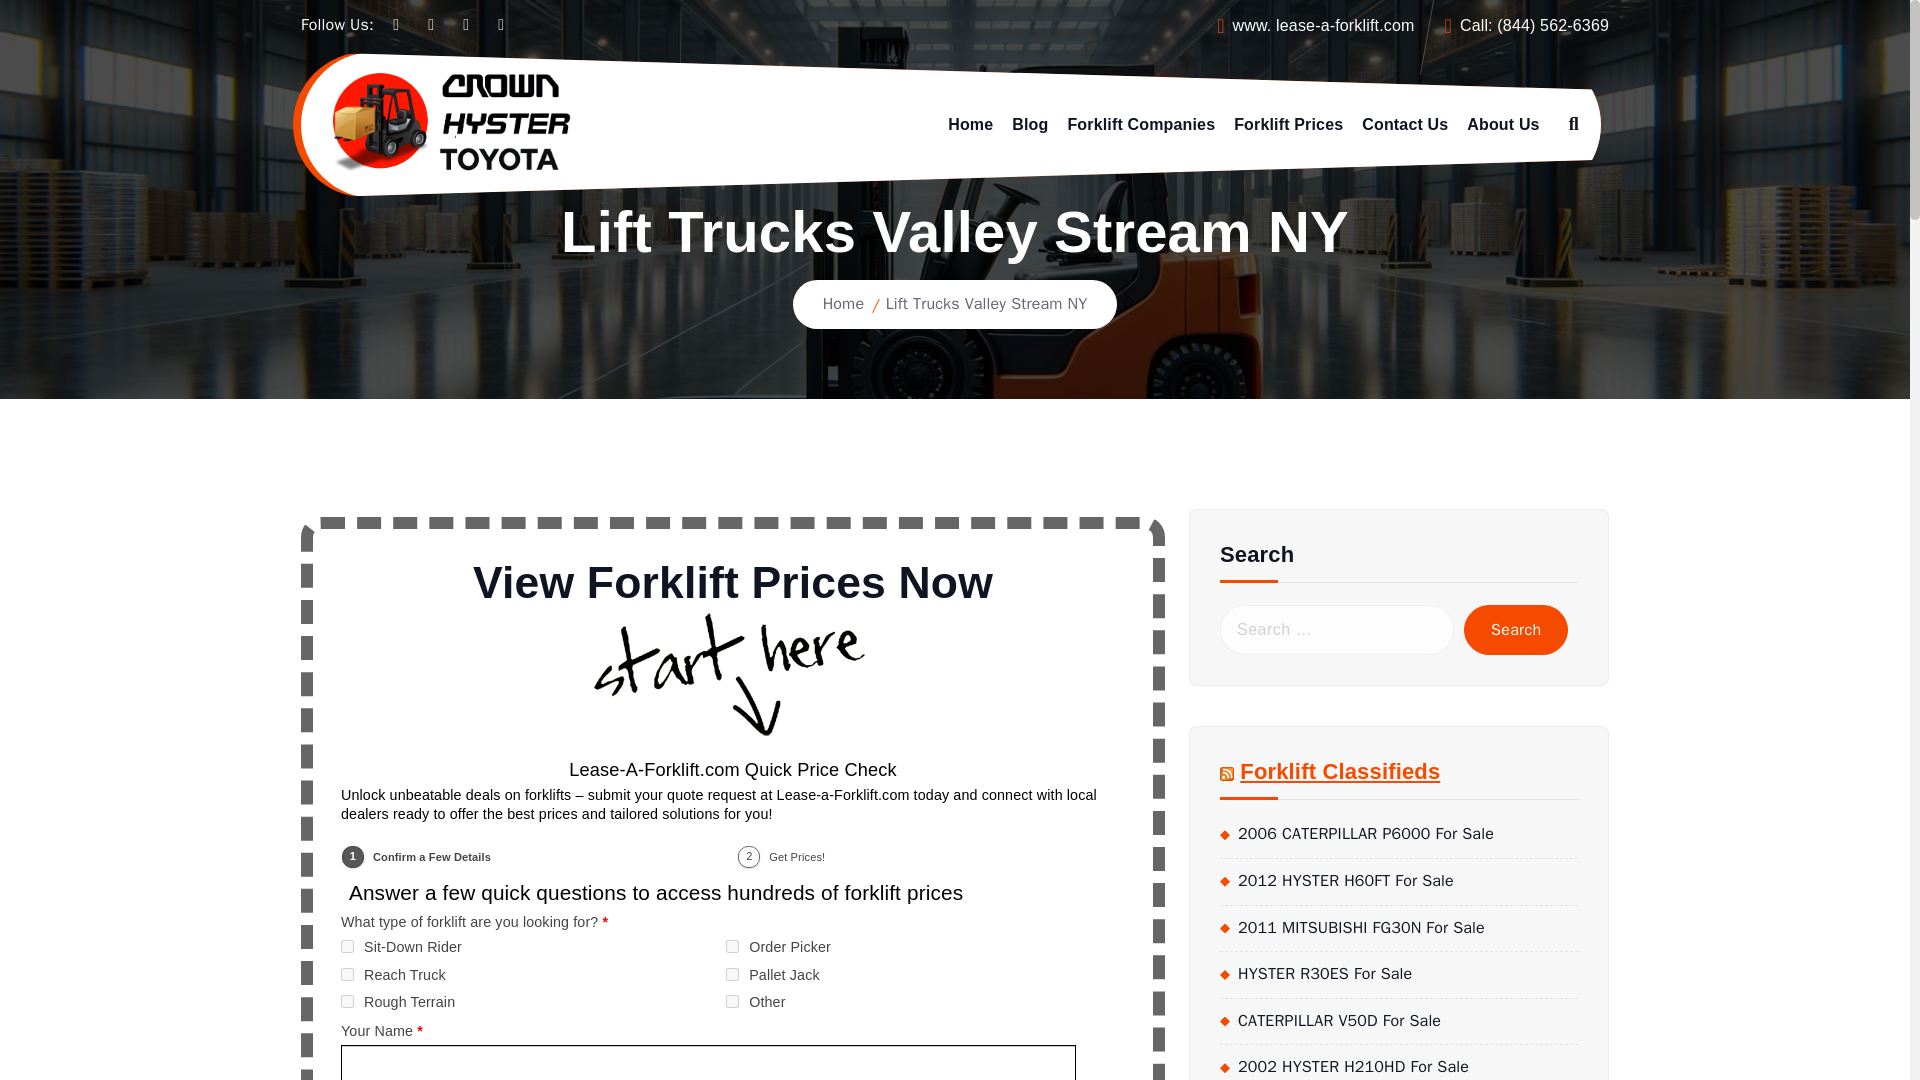 This screenshot has width=1920, height=1080. I want to click on Home, so click(844, 304).